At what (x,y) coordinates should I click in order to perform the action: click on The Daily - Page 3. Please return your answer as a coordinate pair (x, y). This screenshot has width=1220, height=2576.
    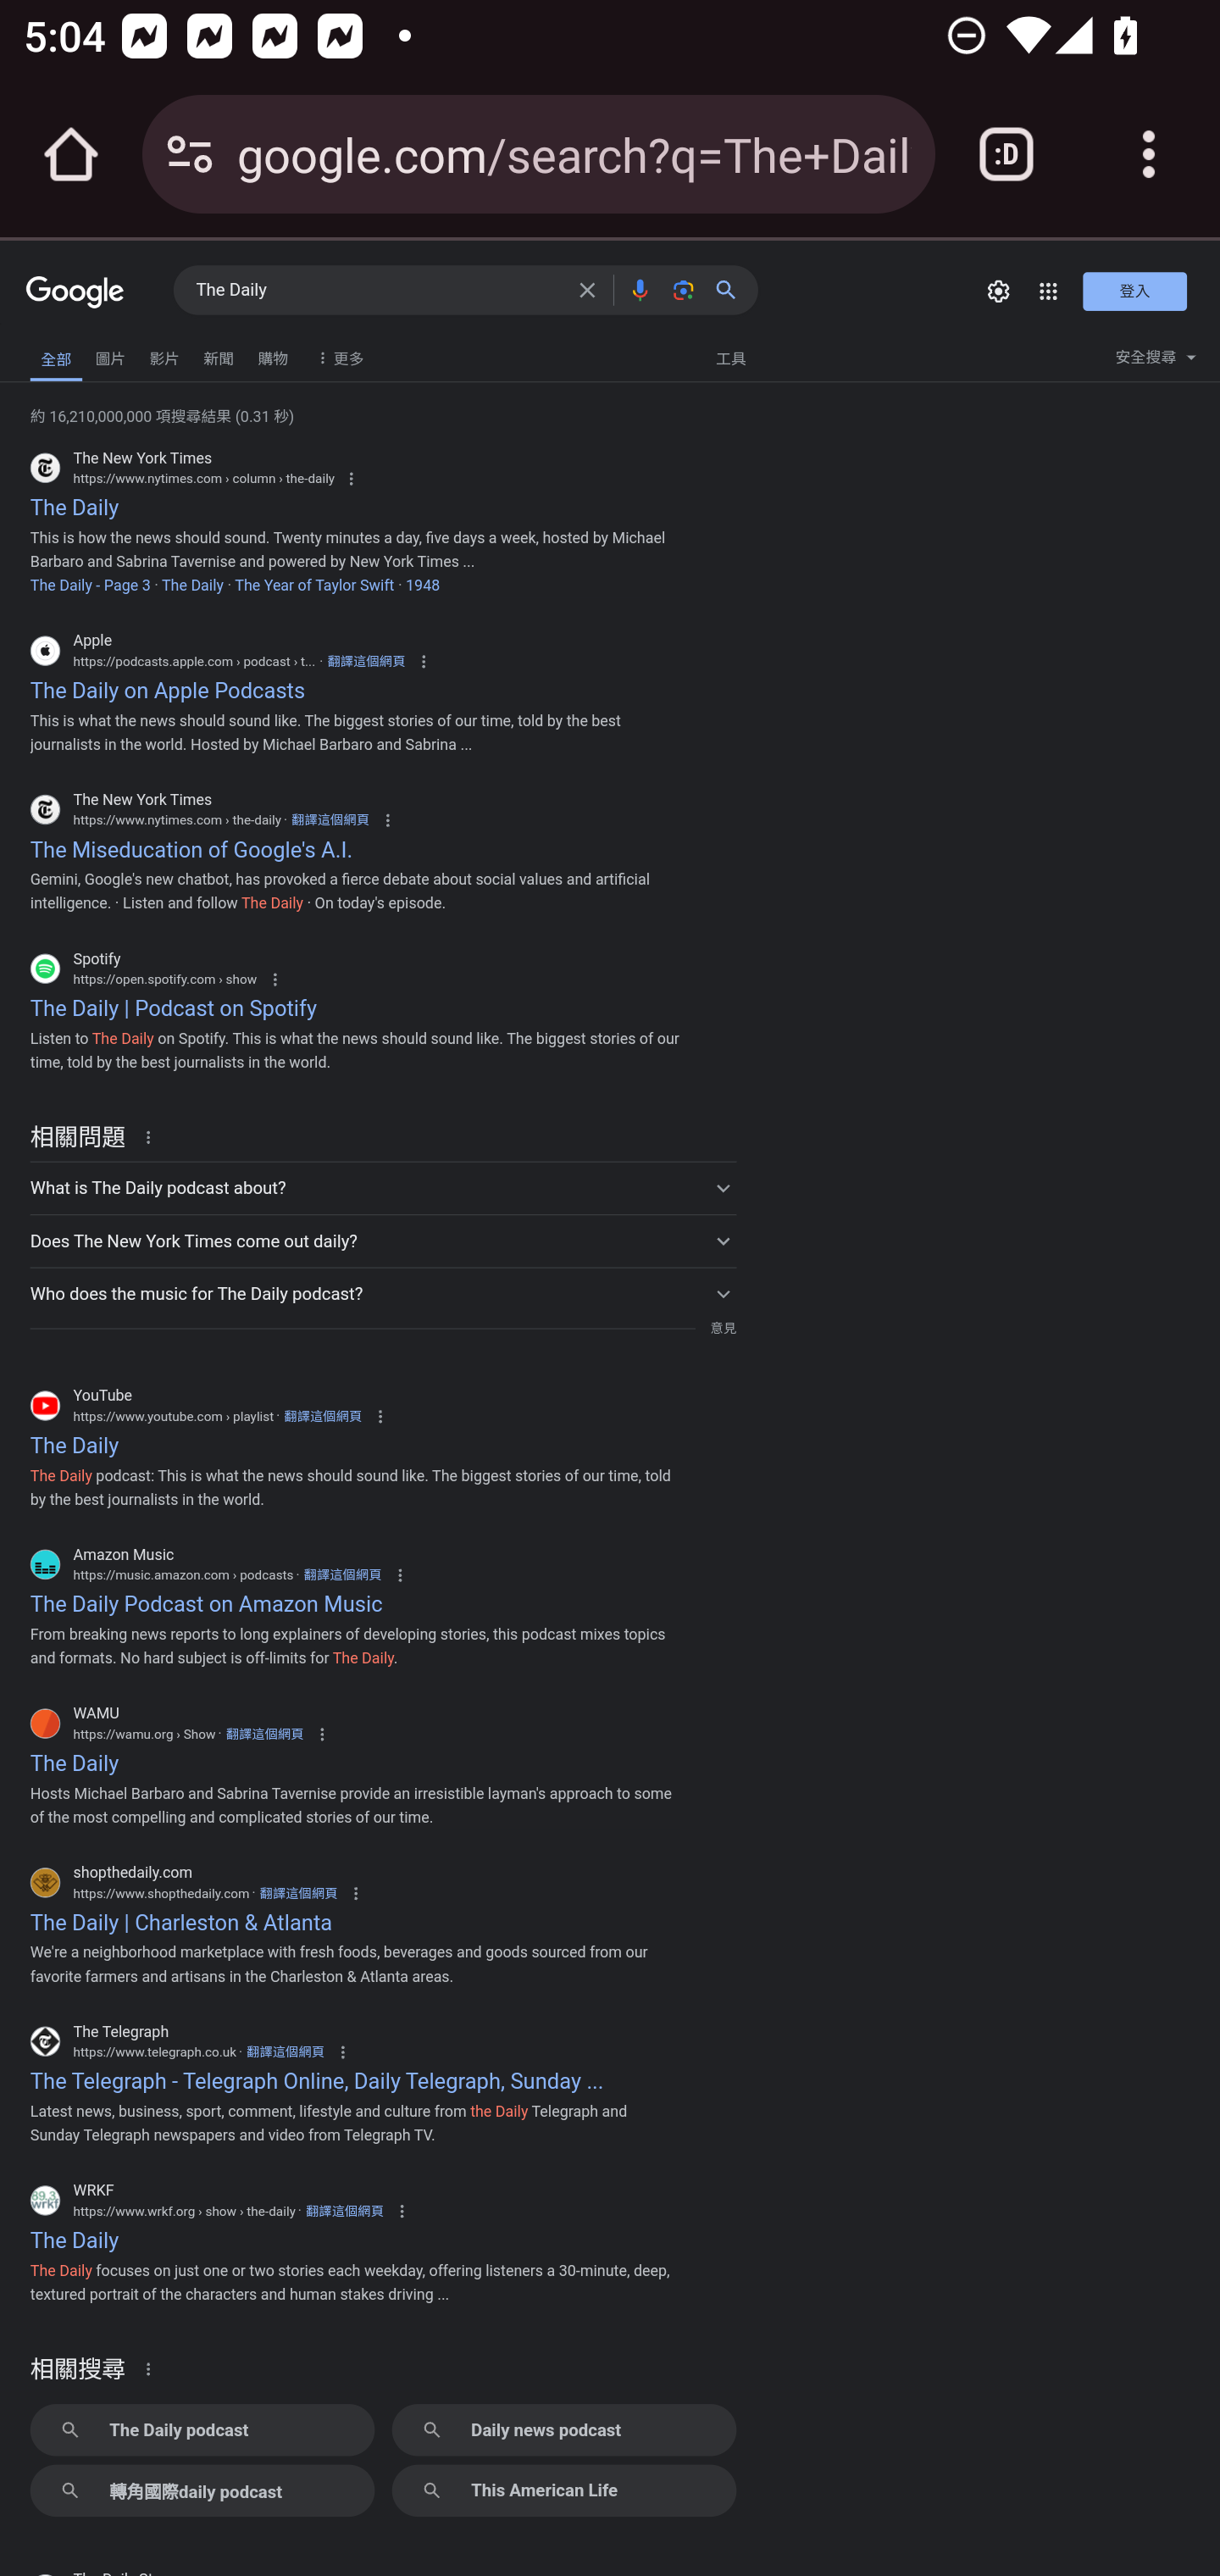
    Looking at the image, I should click on (90, 586).